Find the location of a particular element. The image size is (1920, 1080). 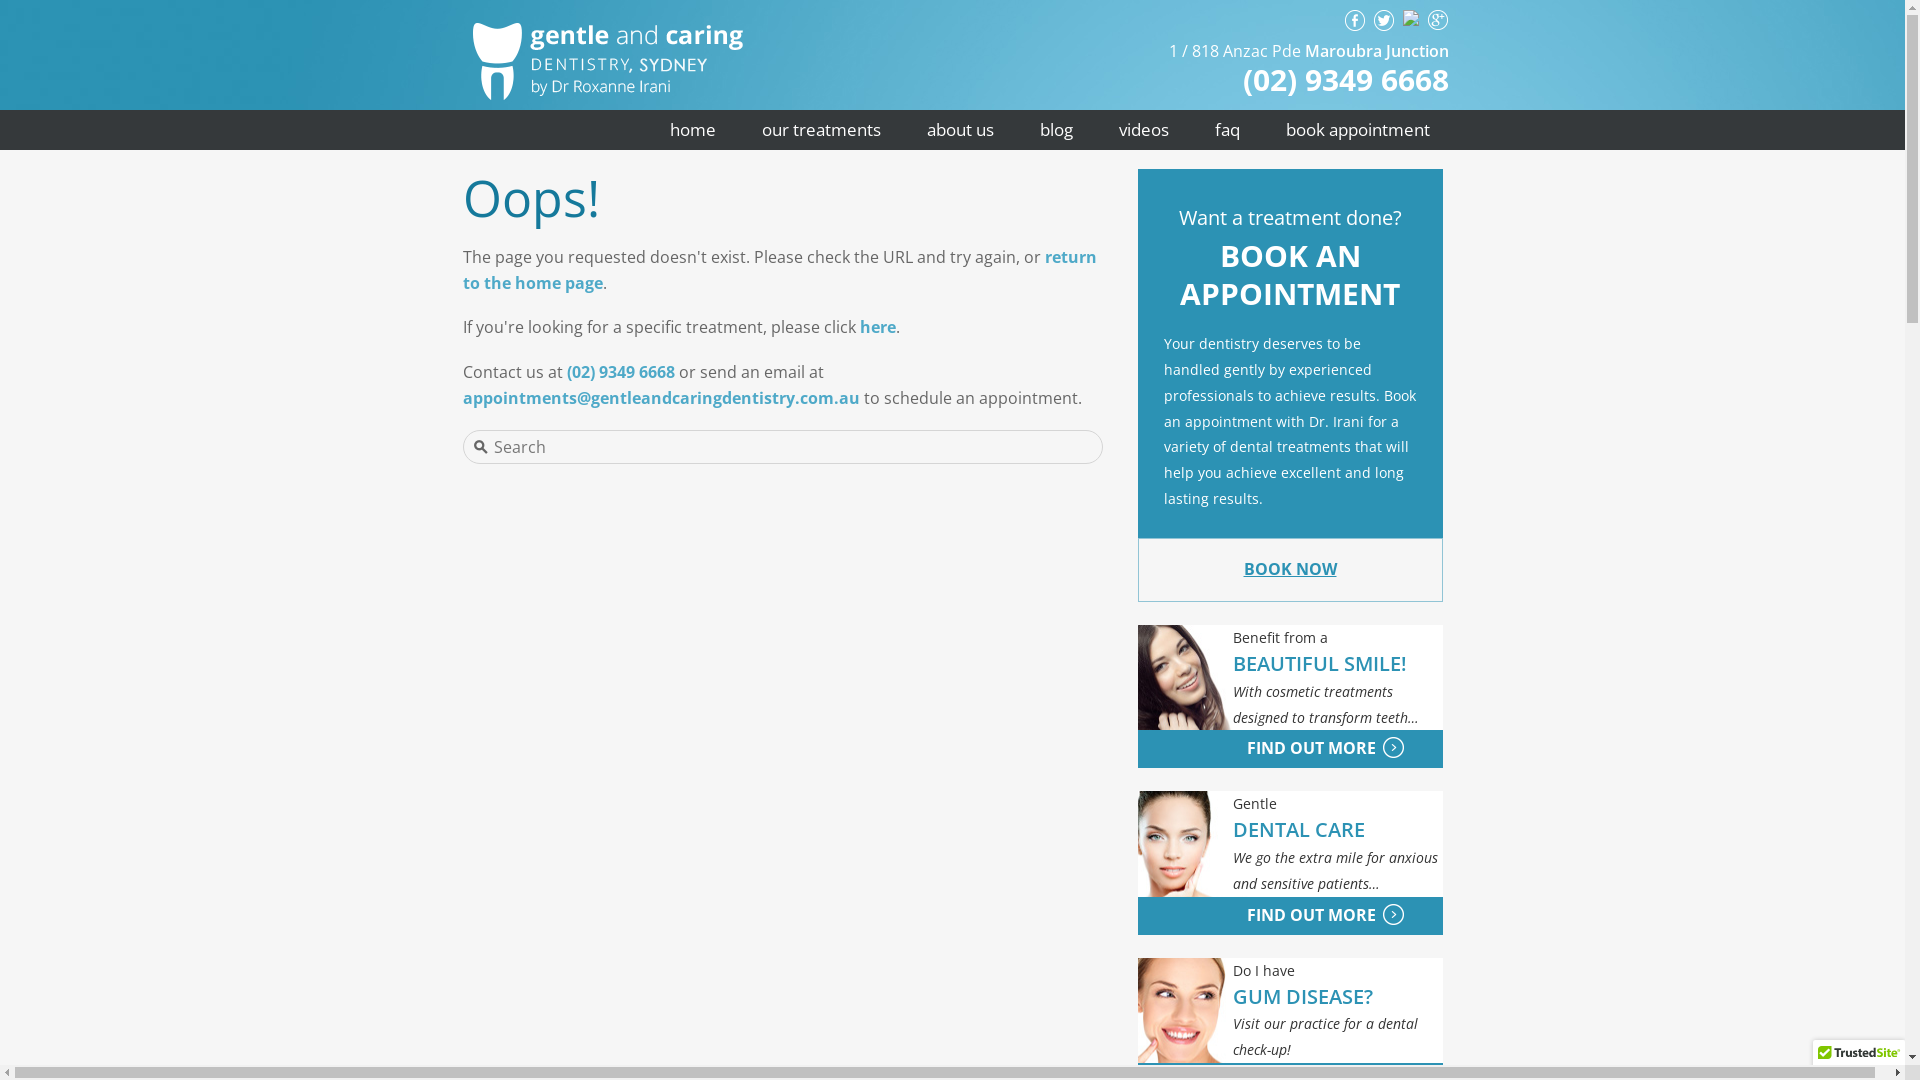

BOOK NOW is located at coordinates (1290, 569).